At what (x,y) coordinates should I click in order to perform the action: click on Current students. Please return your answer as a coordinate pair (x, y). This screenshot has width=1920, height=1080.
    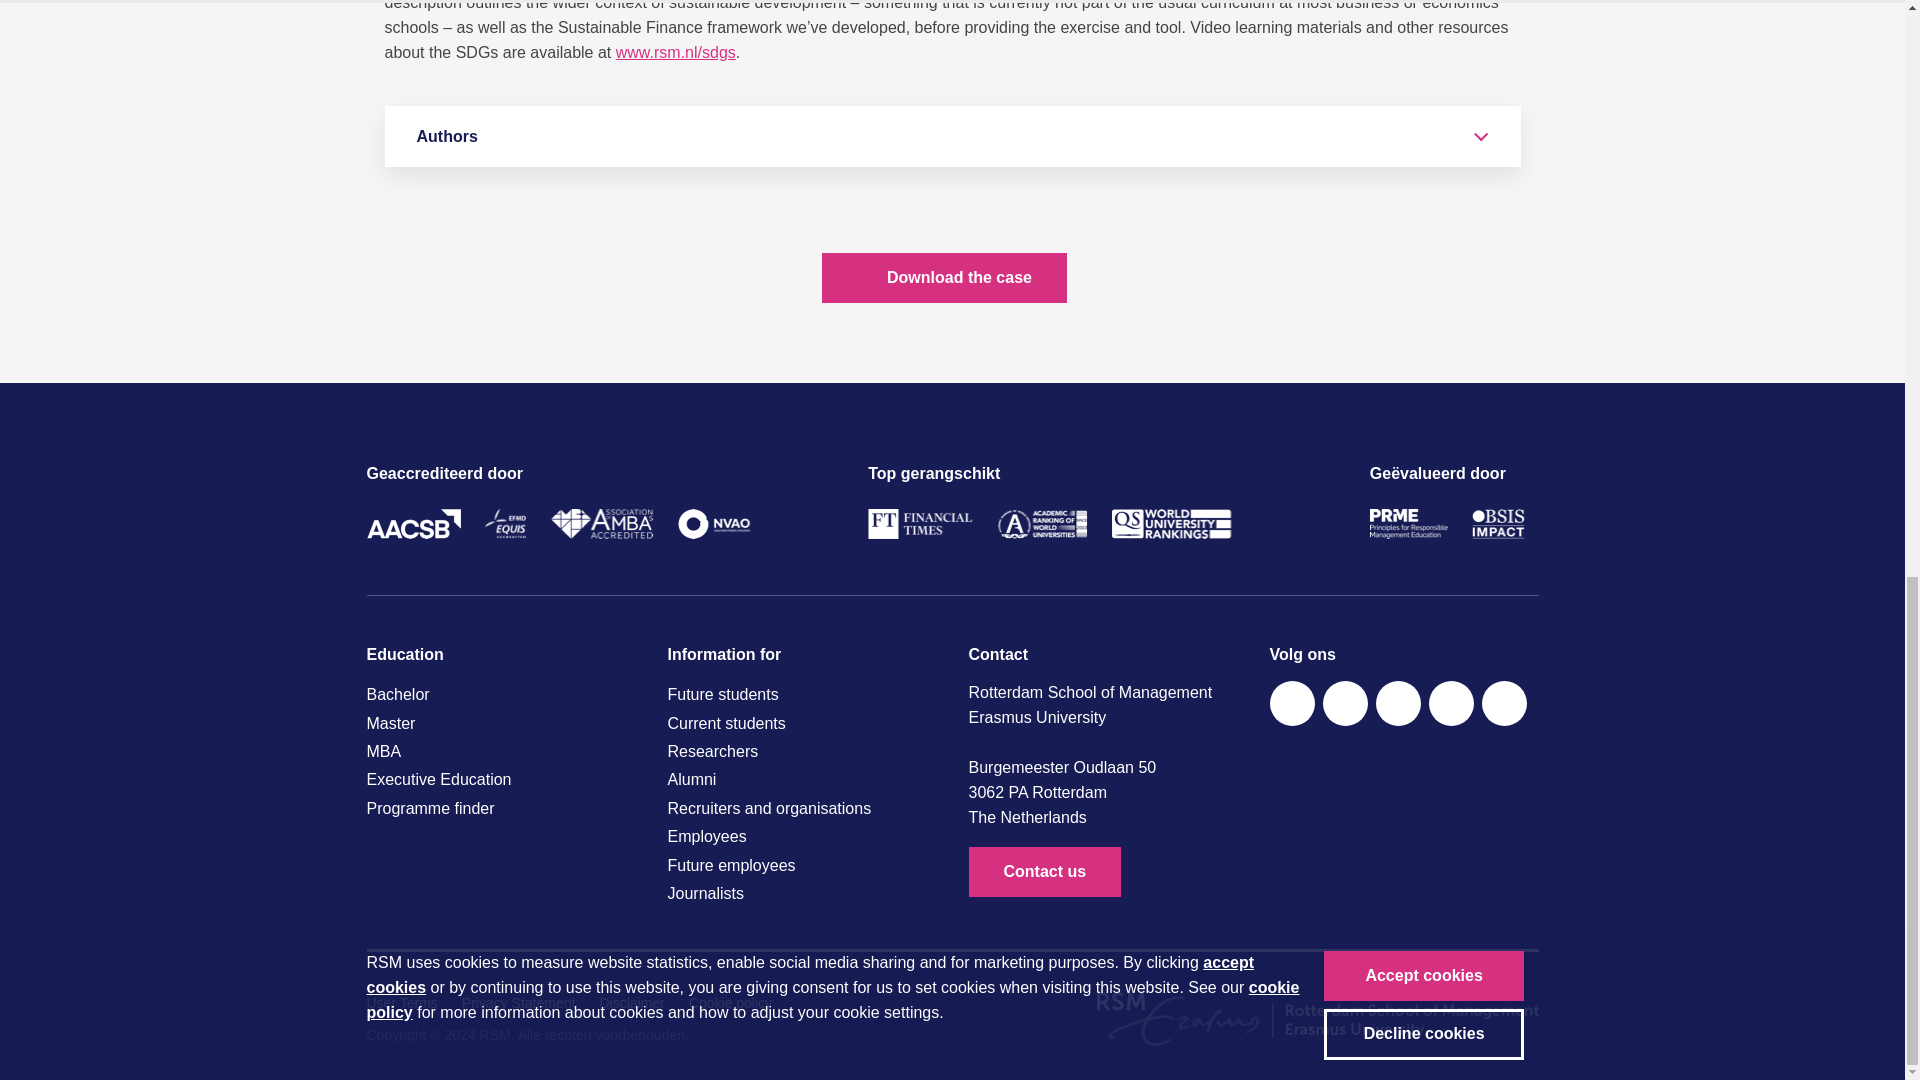
    Looking at the image, I should click on (802, 723).